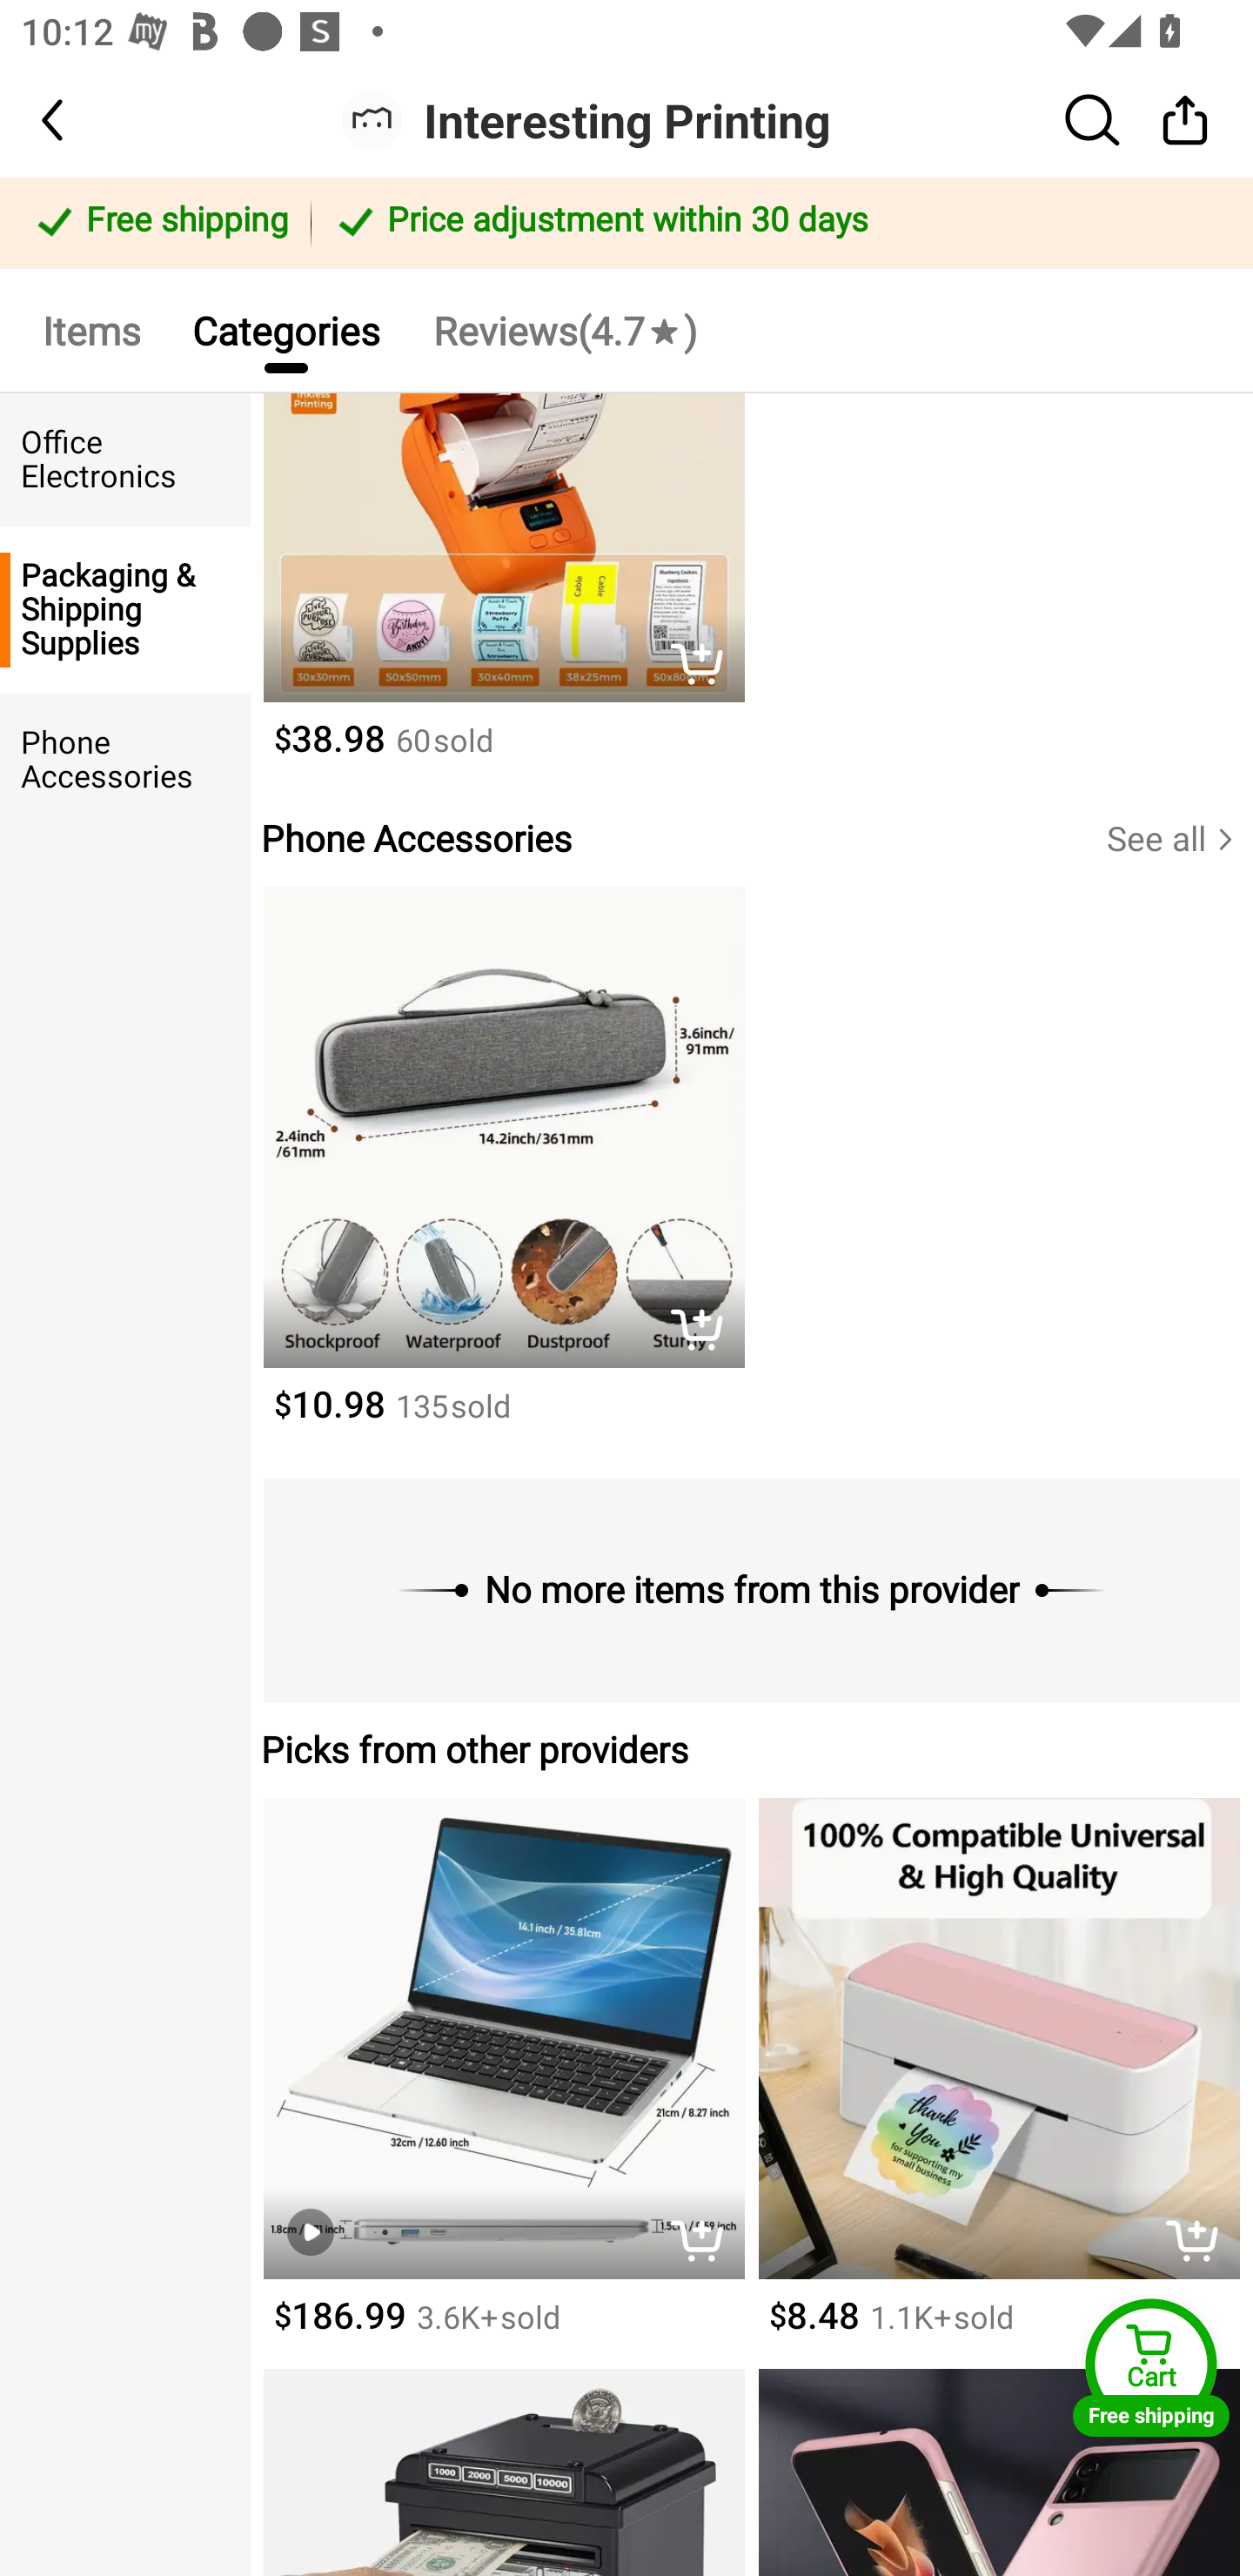  What do you see at coordinates (160, 223) in the screenshot?
I see `Free shipping` at bounding box center [160, 223].